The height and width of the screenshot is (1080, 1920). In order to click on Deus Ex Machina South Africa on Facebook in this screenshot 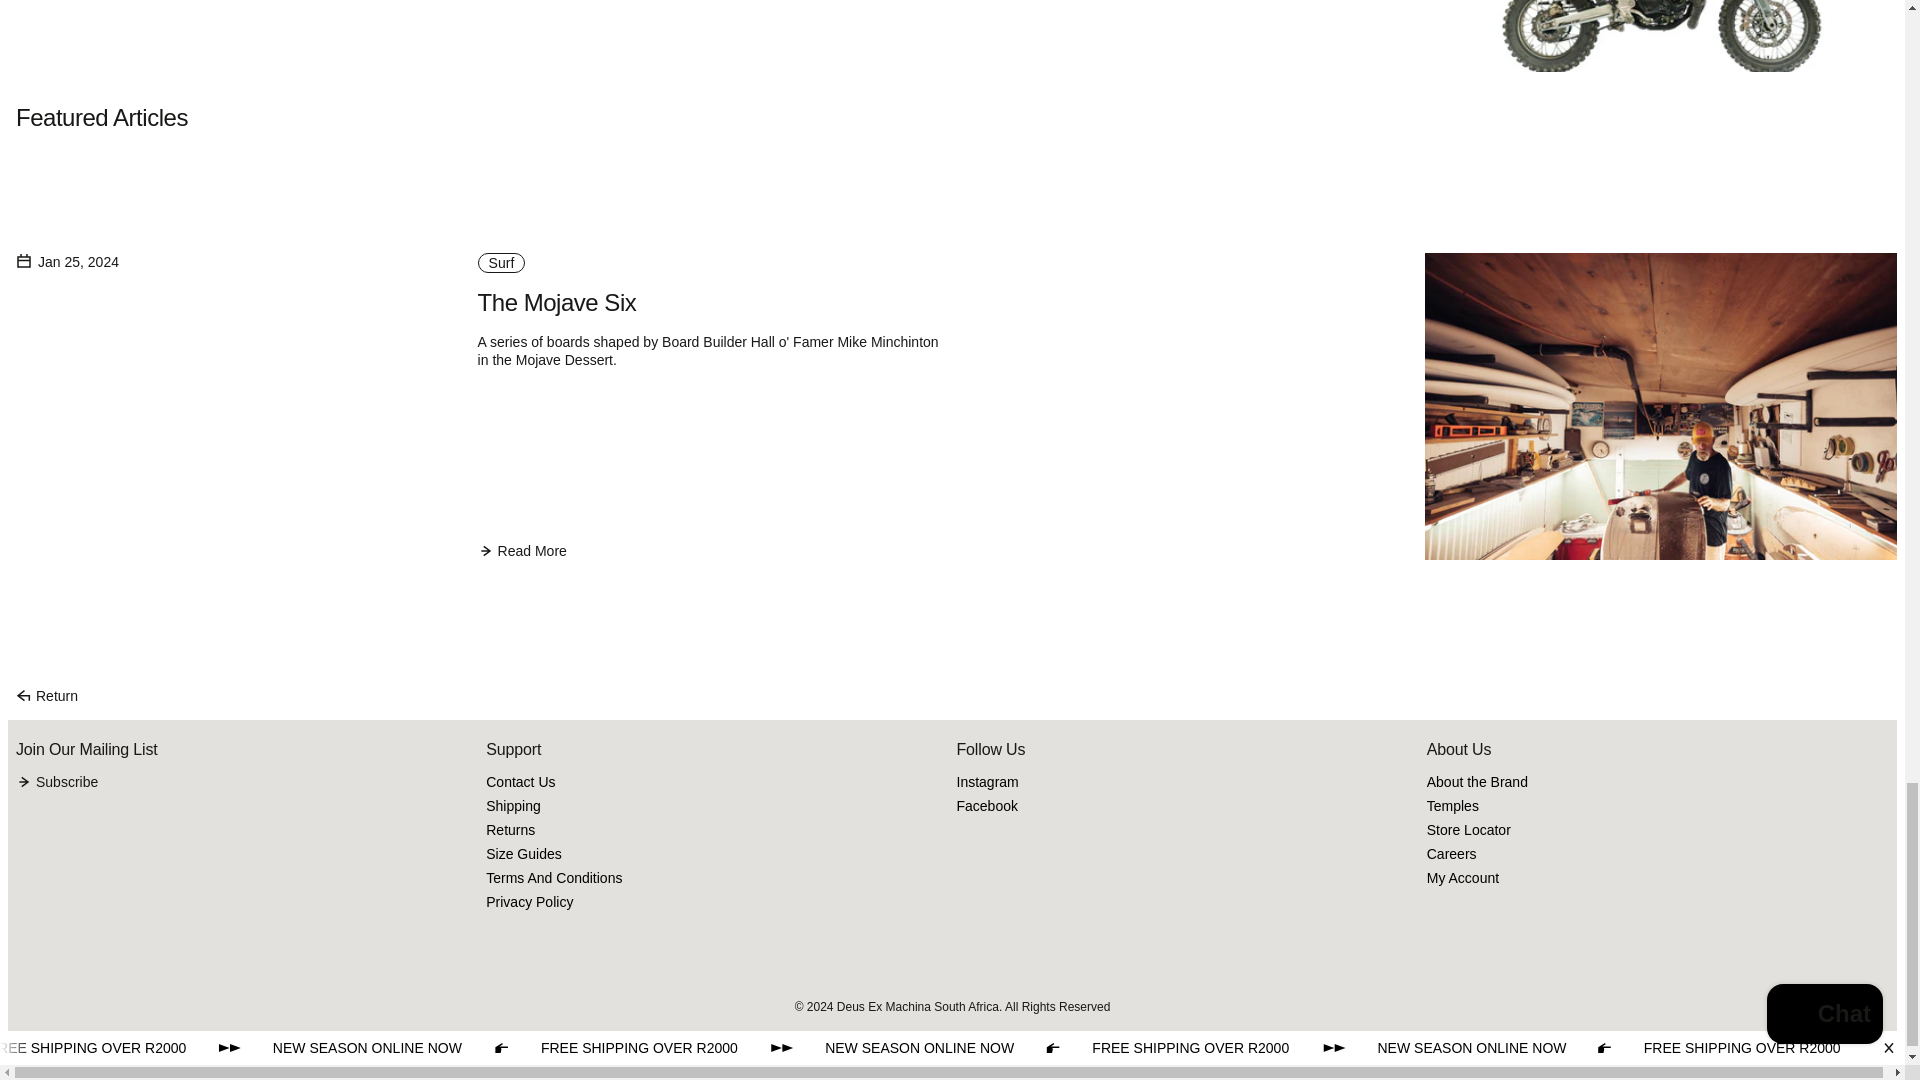, I will do `click(986, 805)`.